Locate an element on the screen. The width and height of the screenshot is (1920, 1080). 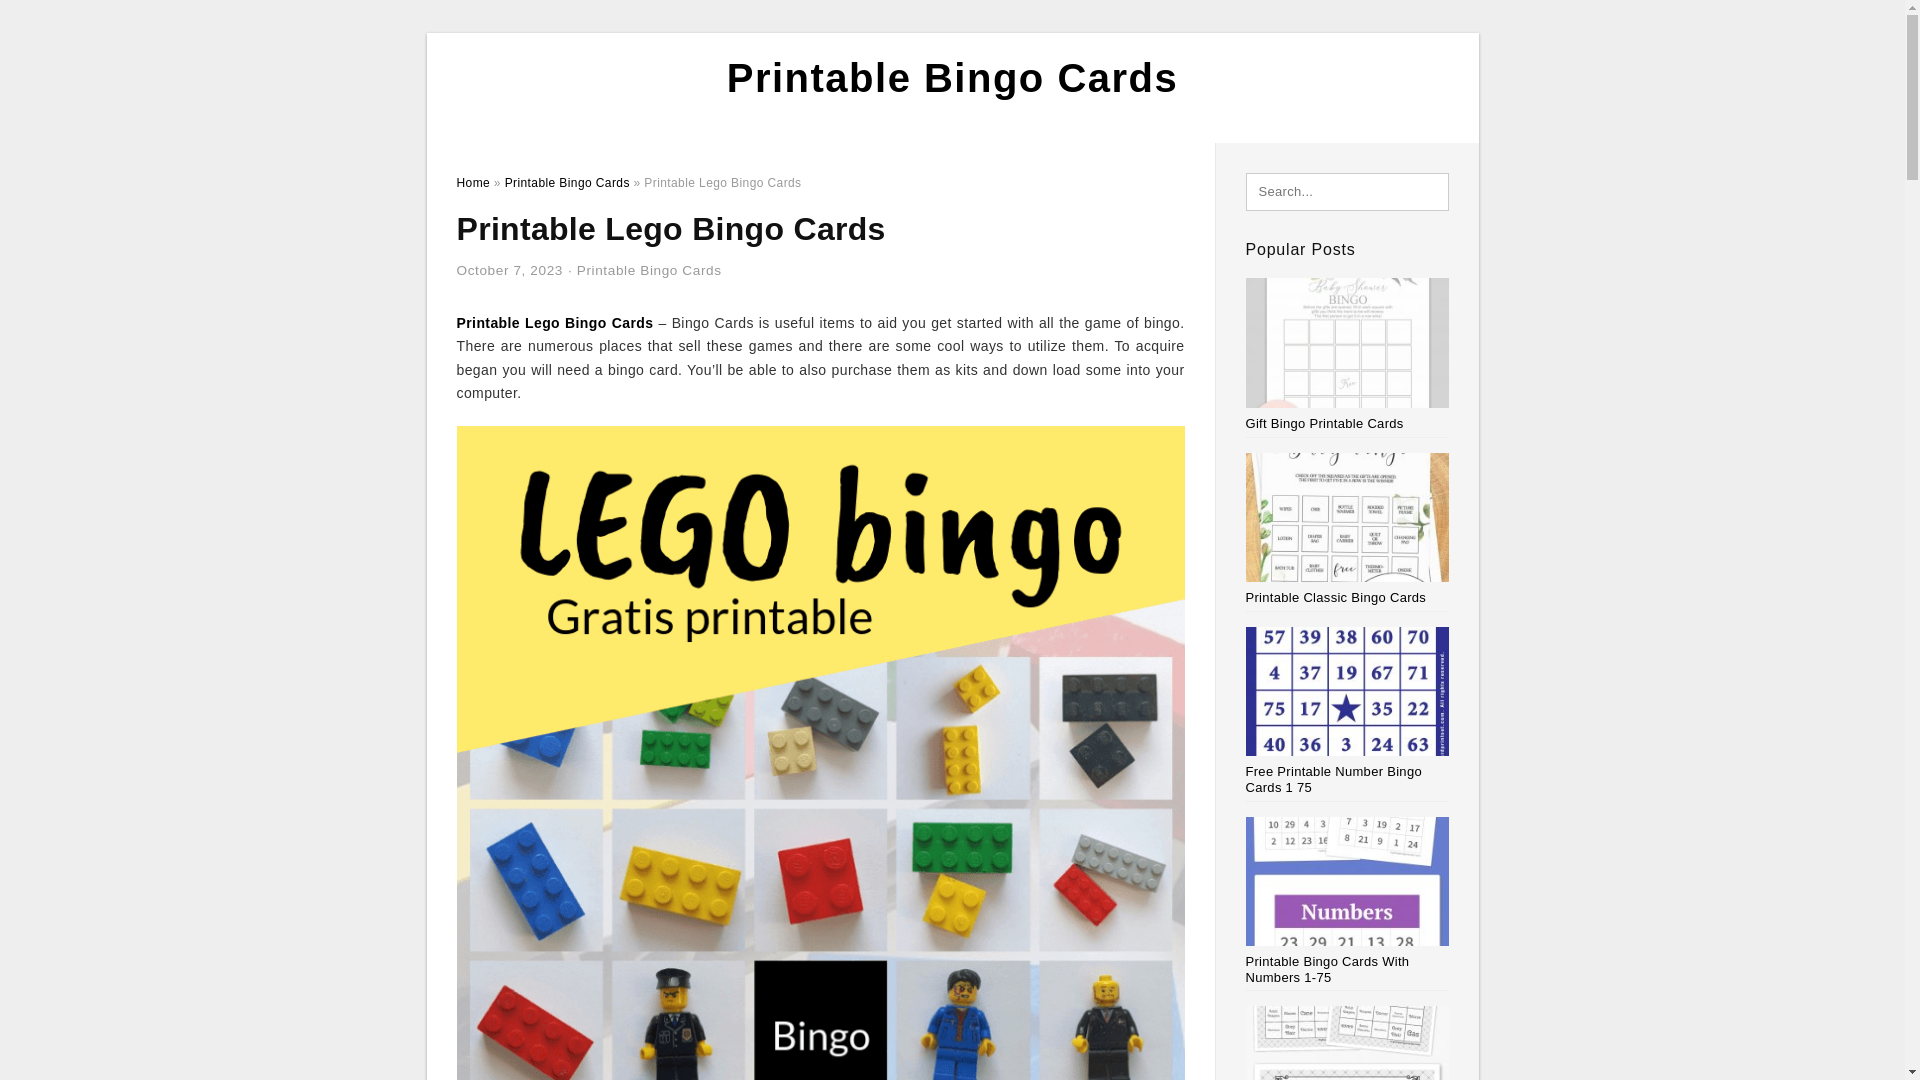
Free Printable Number Bingo Cards 1 75 is located at coordinates (1348, 711).